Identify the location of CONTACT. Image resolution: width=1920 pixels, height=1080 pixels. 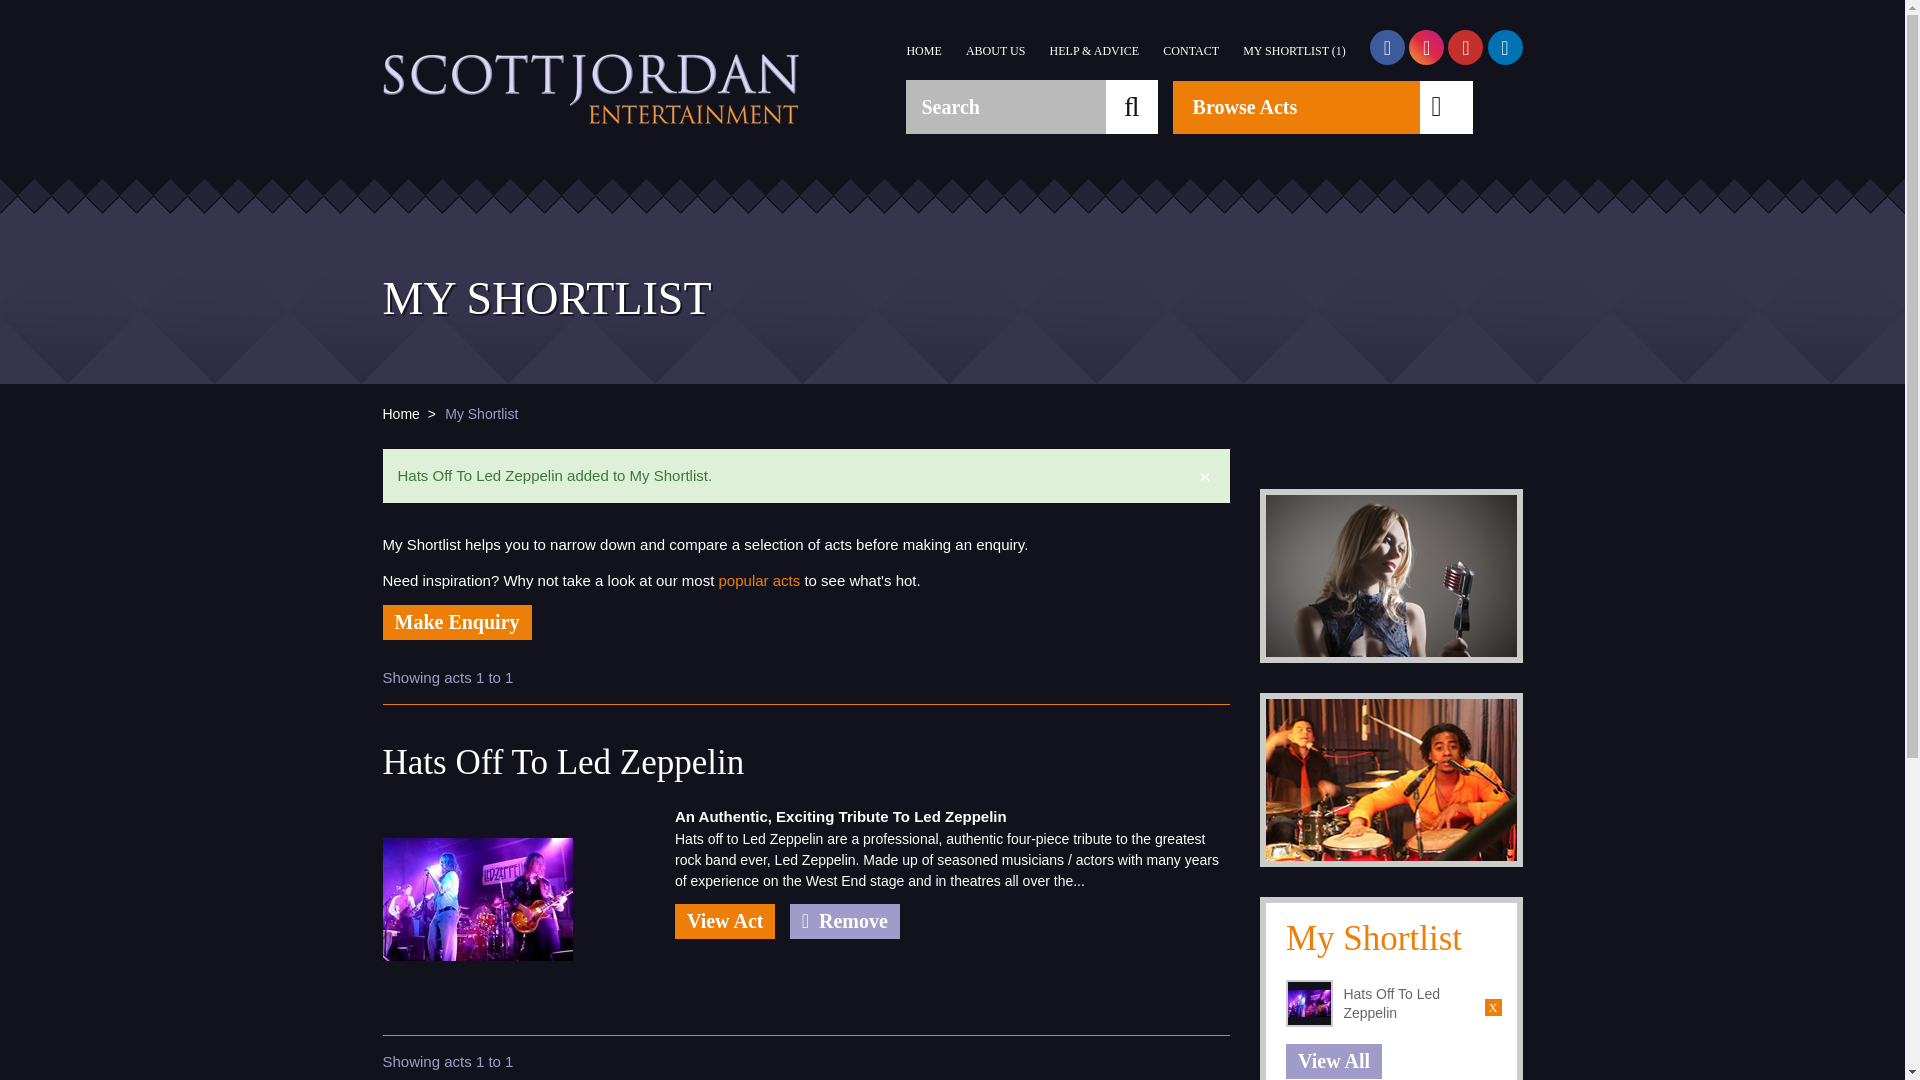
(1191, 51).